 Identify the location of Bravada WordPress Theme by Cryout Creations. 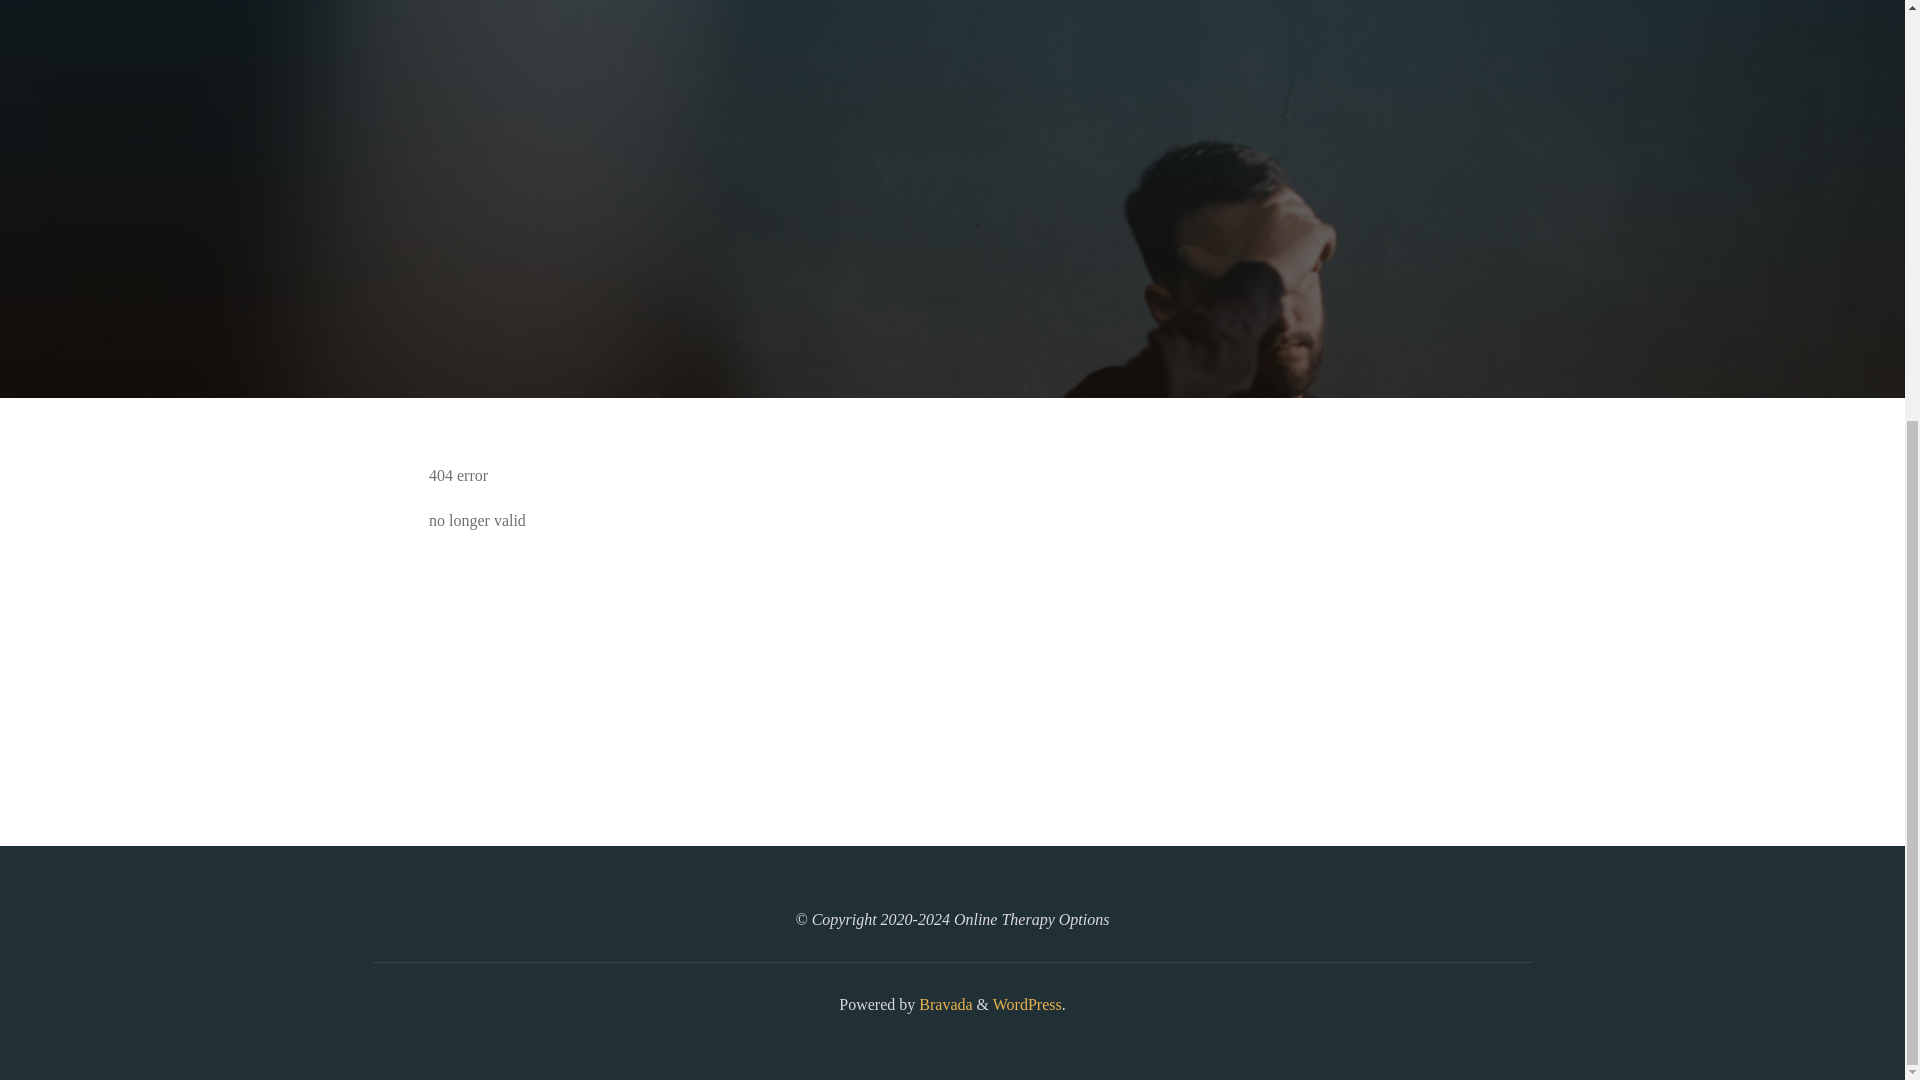
(943, 1004).